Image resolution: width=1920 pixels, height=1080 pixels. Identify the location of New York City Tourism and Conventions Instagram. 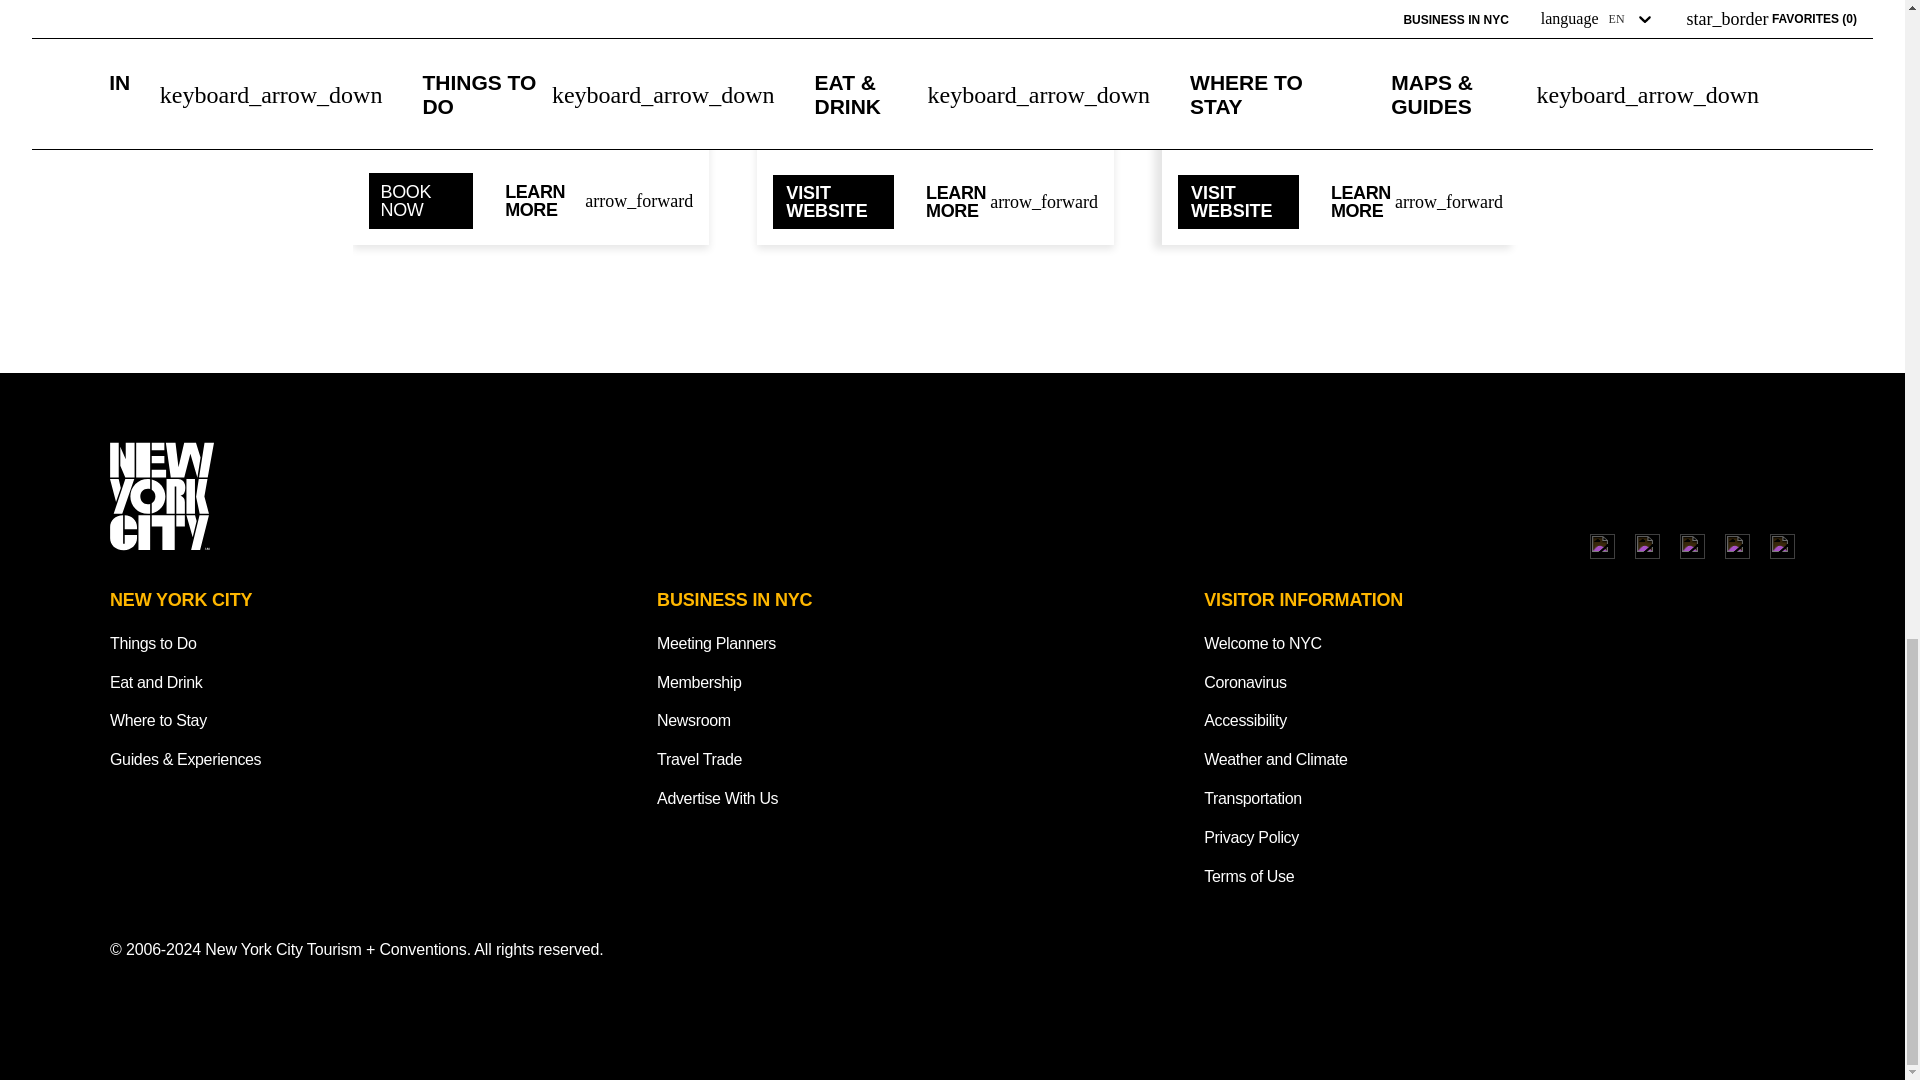
(1602, 546).